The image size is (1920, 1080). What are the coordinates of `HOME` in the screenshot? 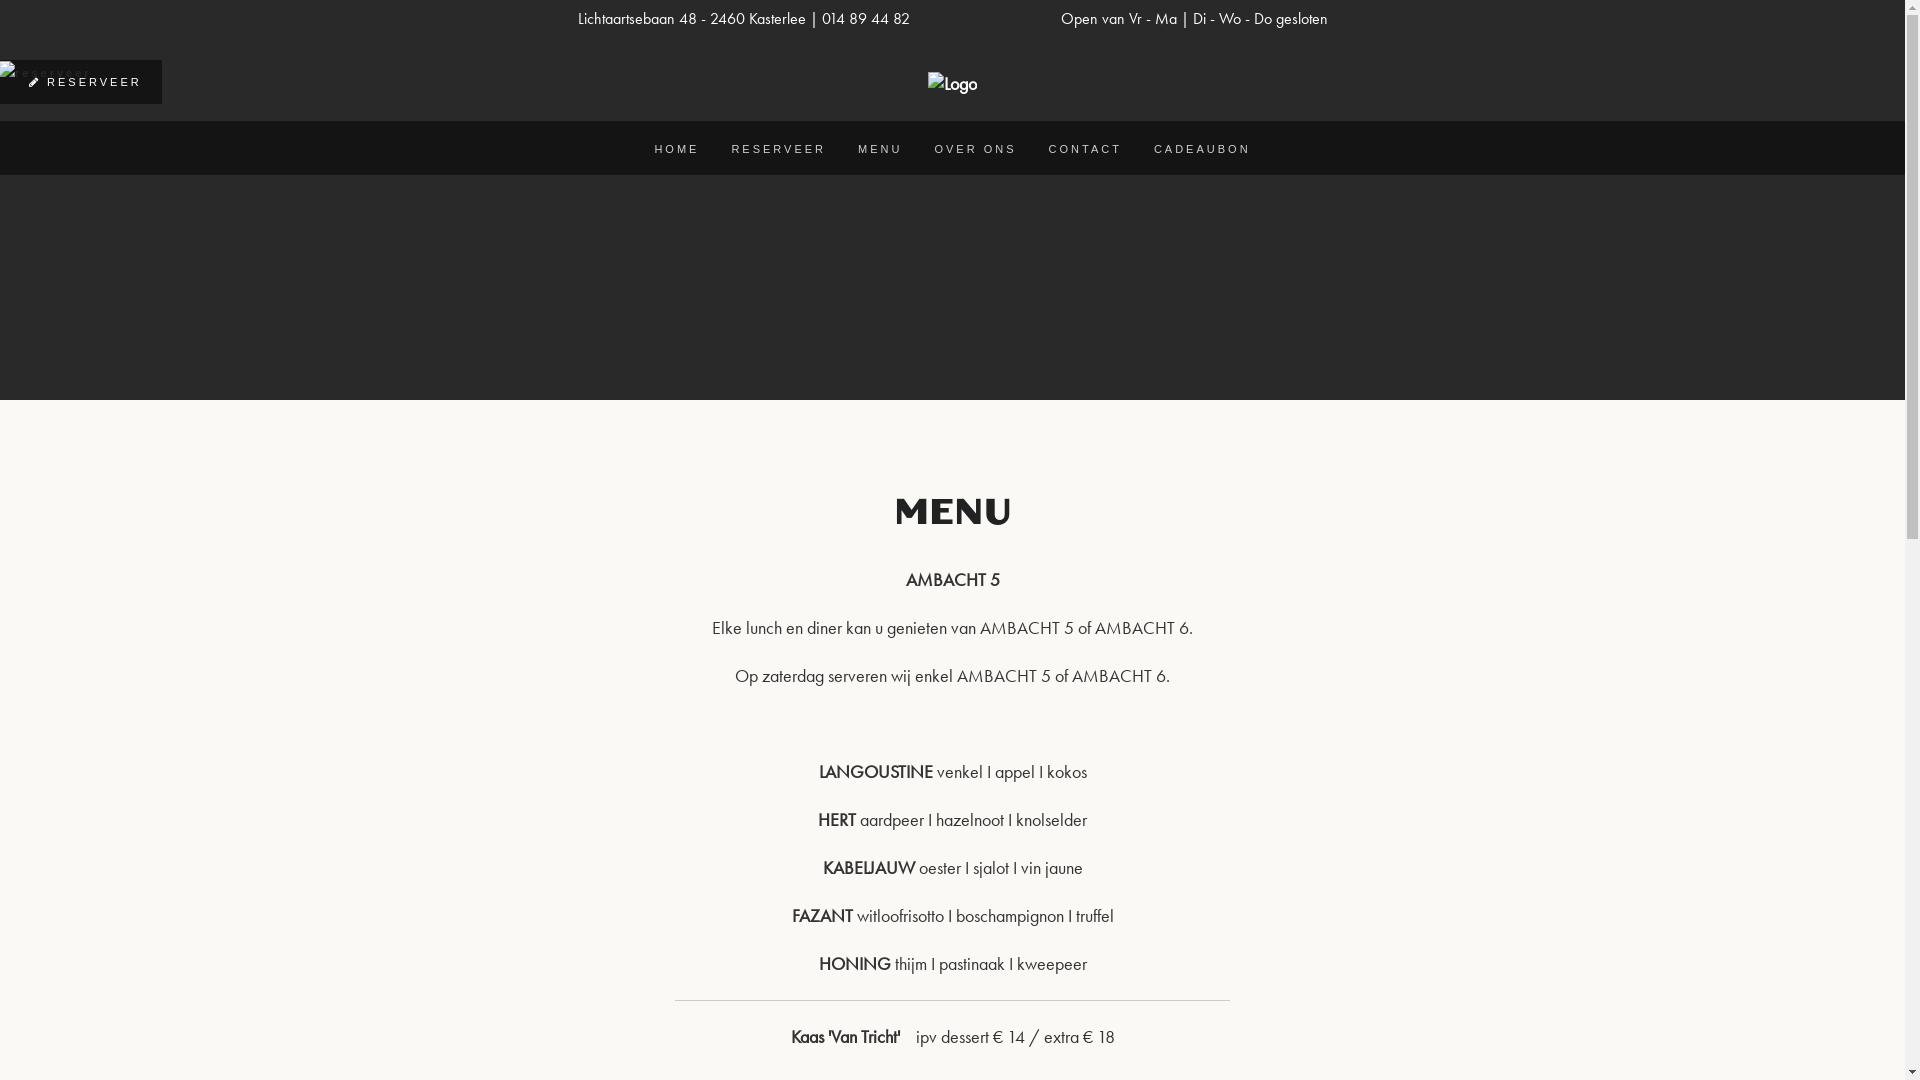 It's located at (676, 150).